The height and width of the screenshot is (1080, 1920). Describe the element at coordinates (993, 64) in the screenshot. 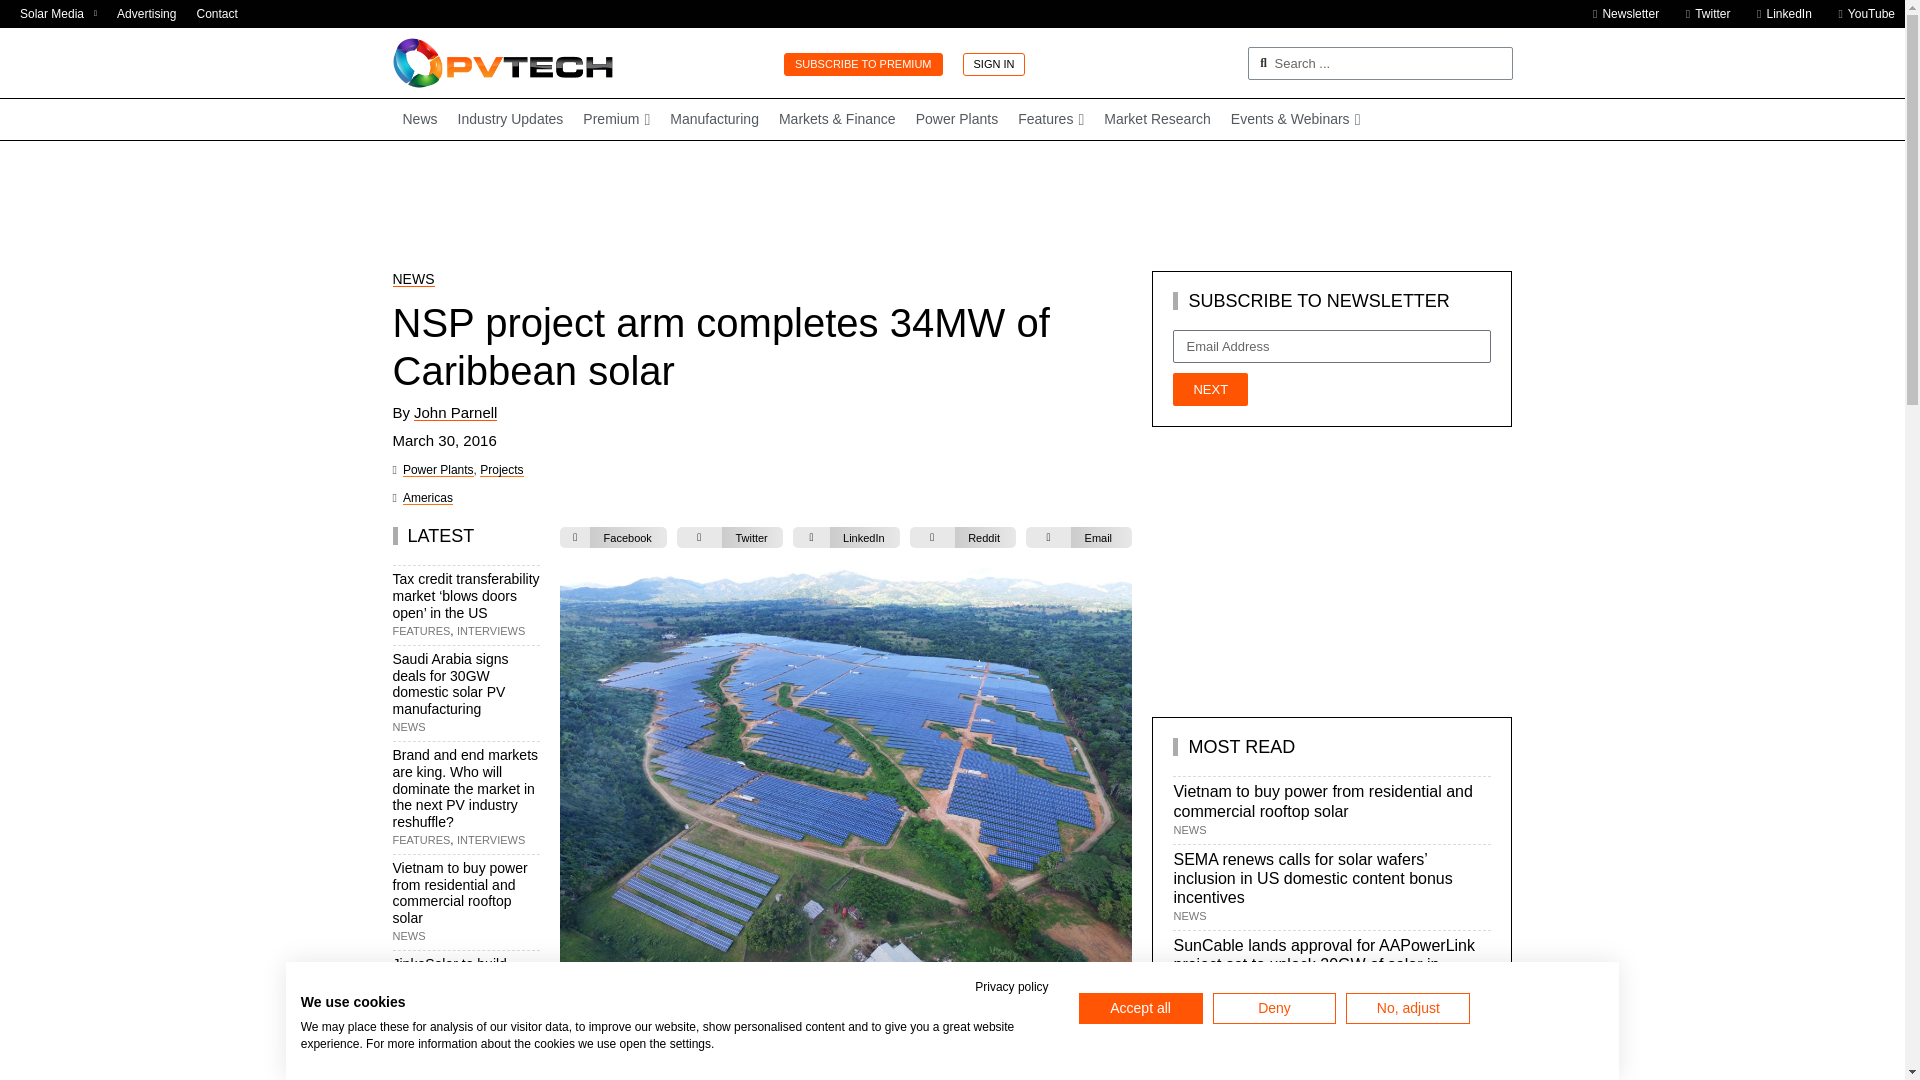

I see `SIGN IN` at that location.